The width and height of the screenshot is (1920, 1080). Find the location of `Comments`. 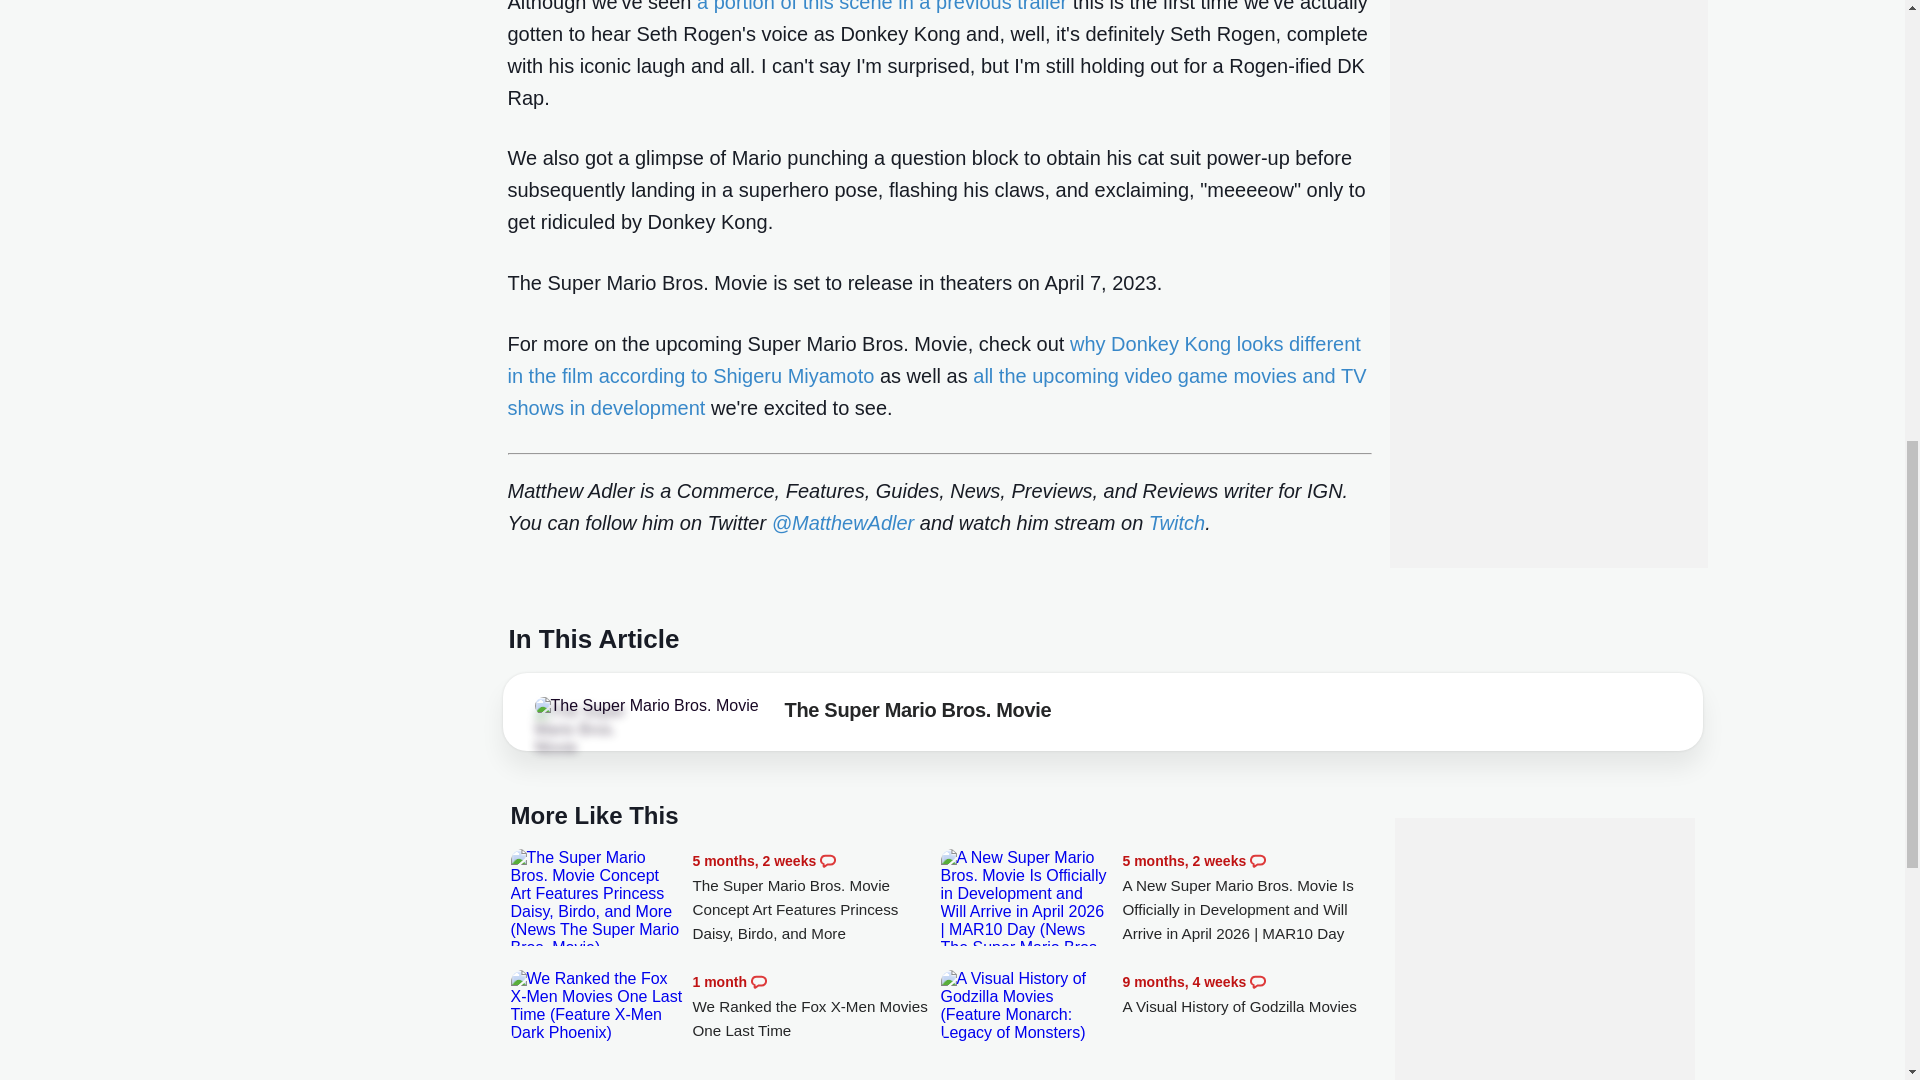

Comments is located at coordinates (827, 861).